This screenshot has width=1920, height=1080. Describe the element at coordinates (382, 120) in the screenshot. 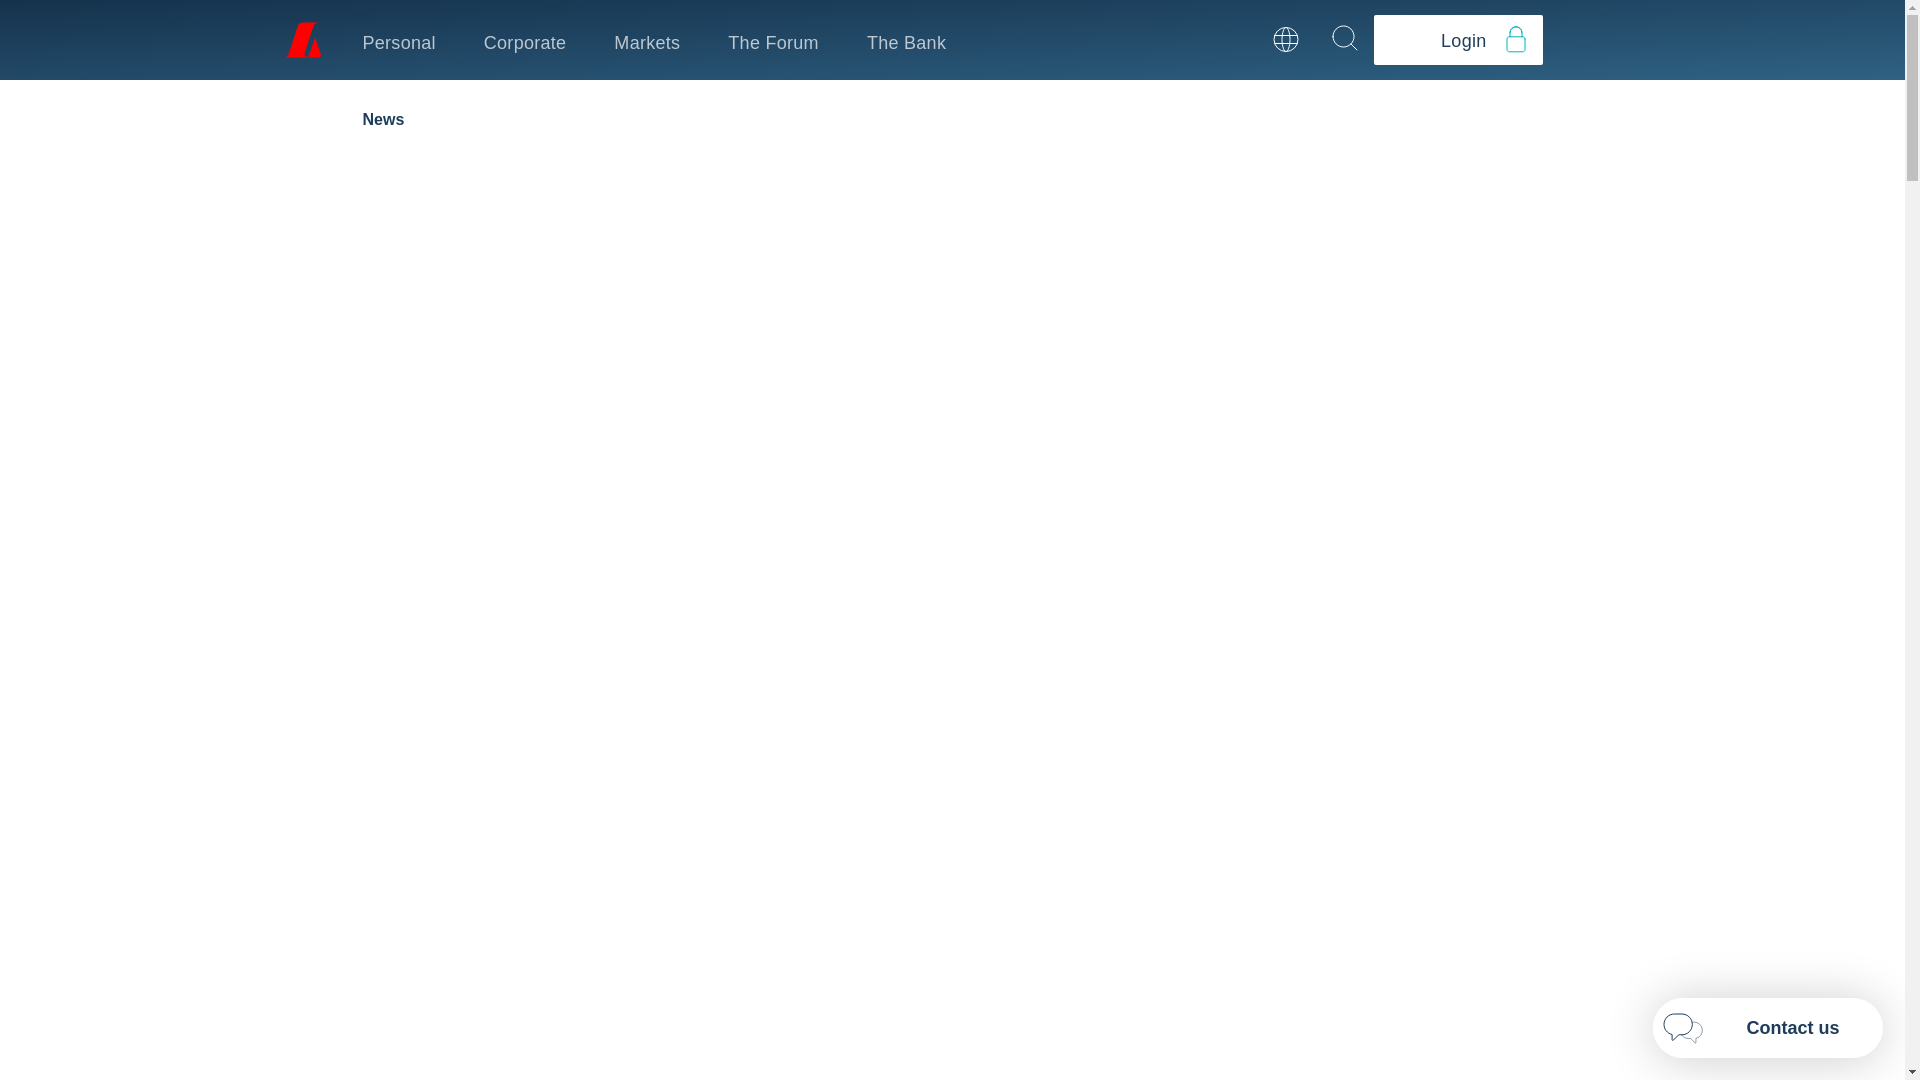

I see `News` at that location.